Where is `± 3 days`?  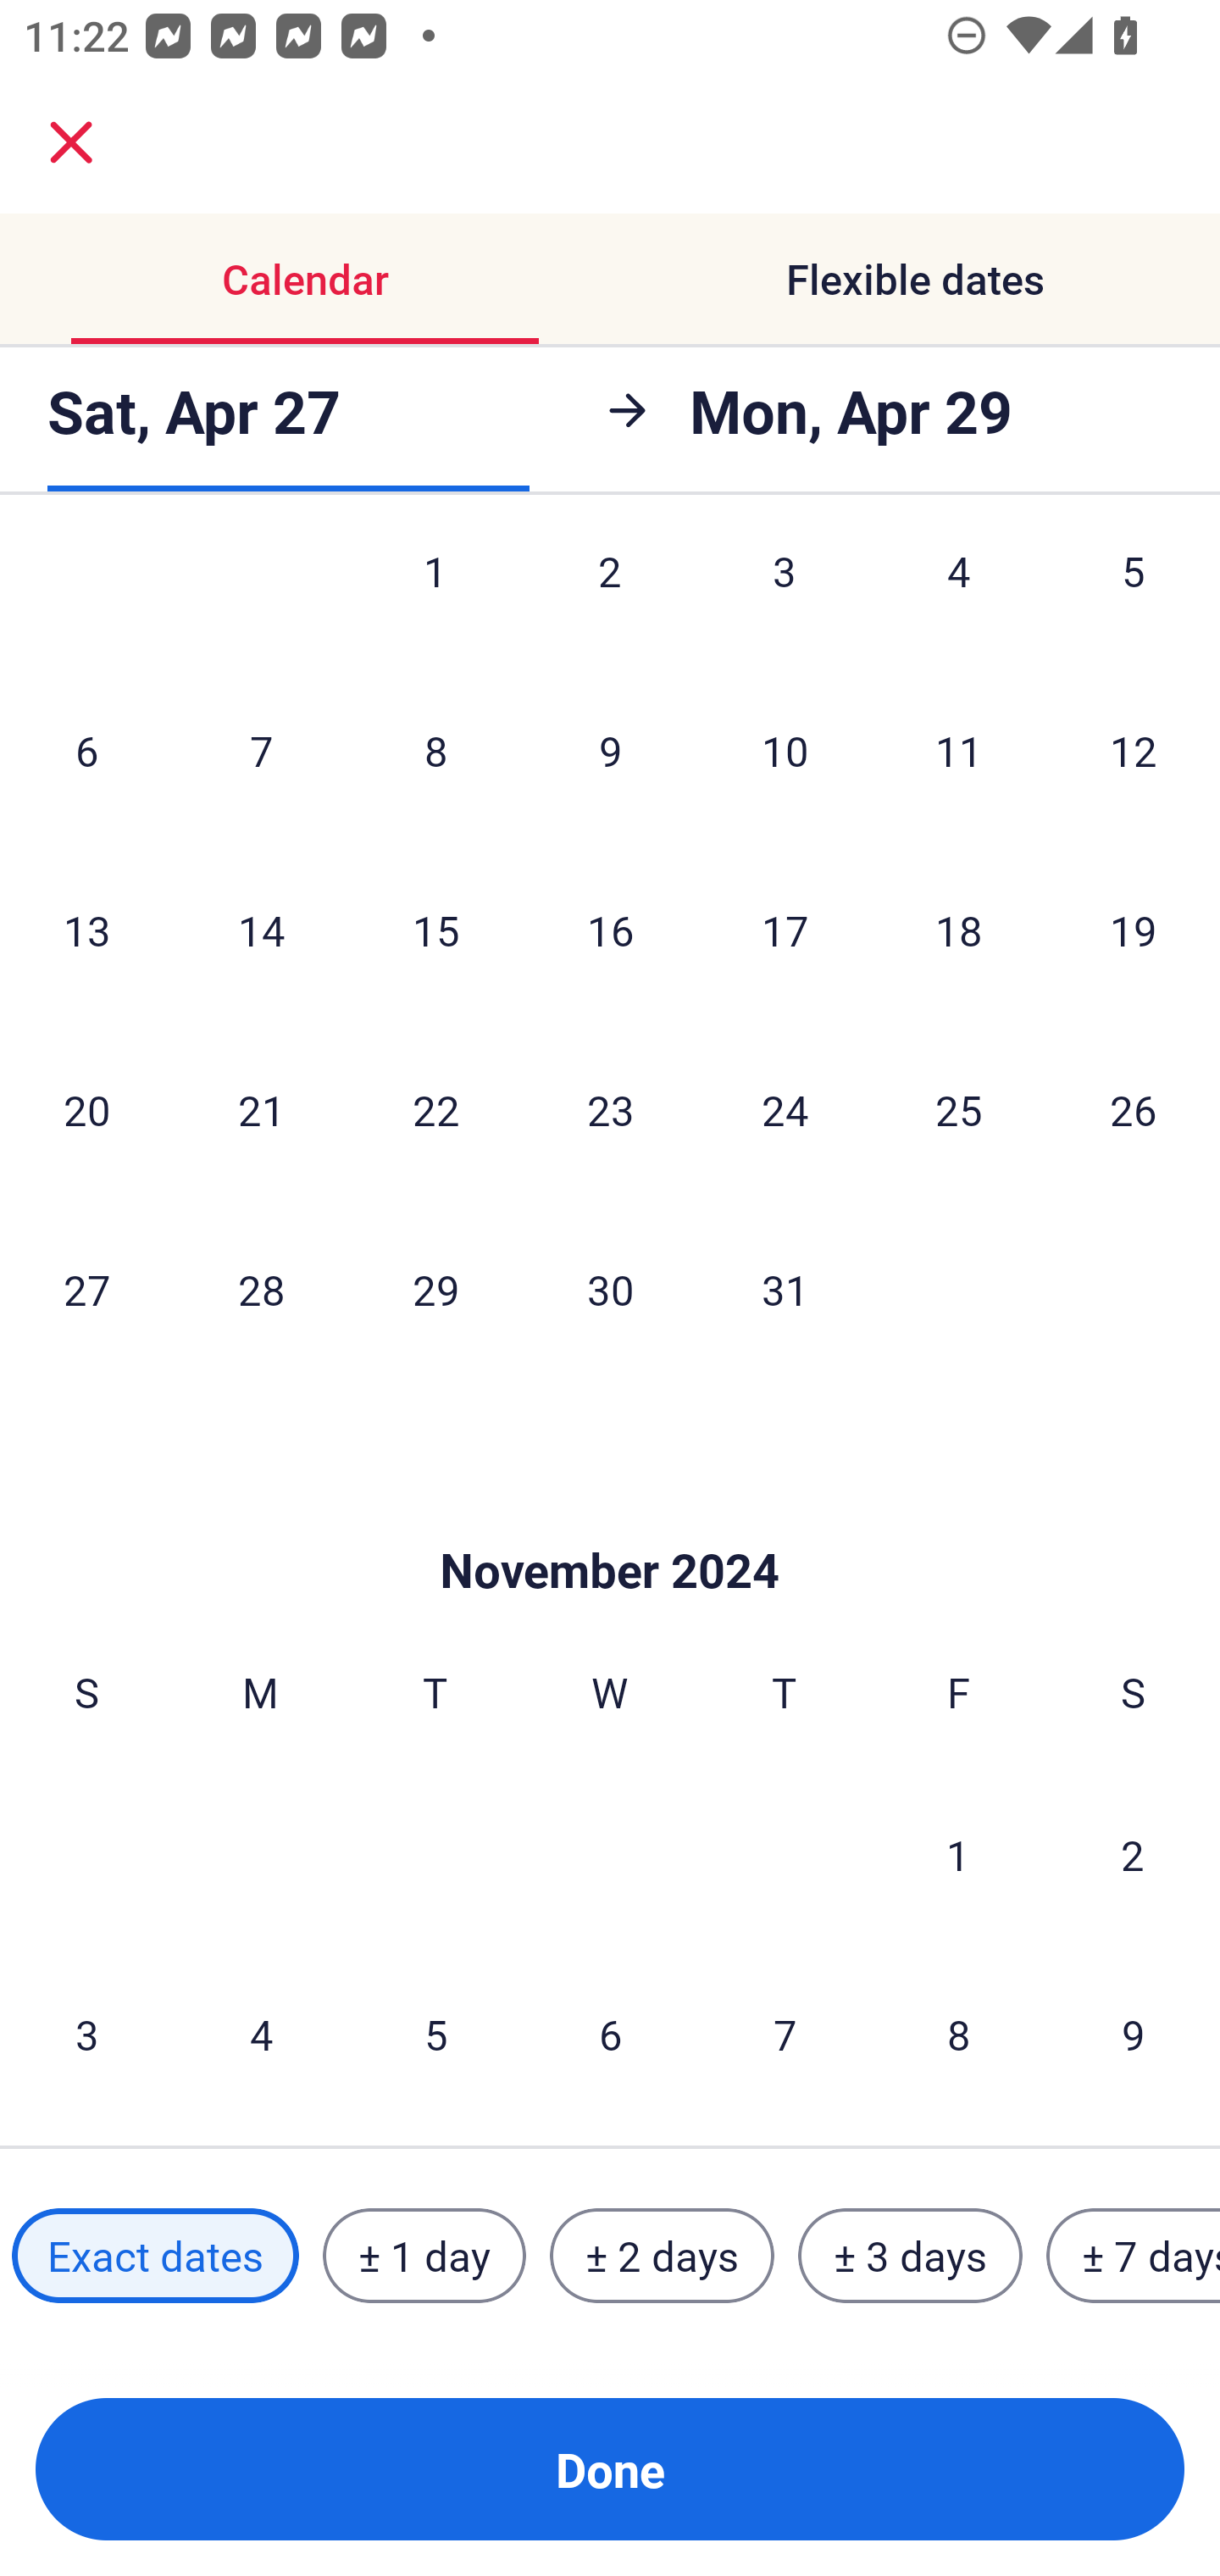 ± 3 days is located at coordinates (910, 2255).